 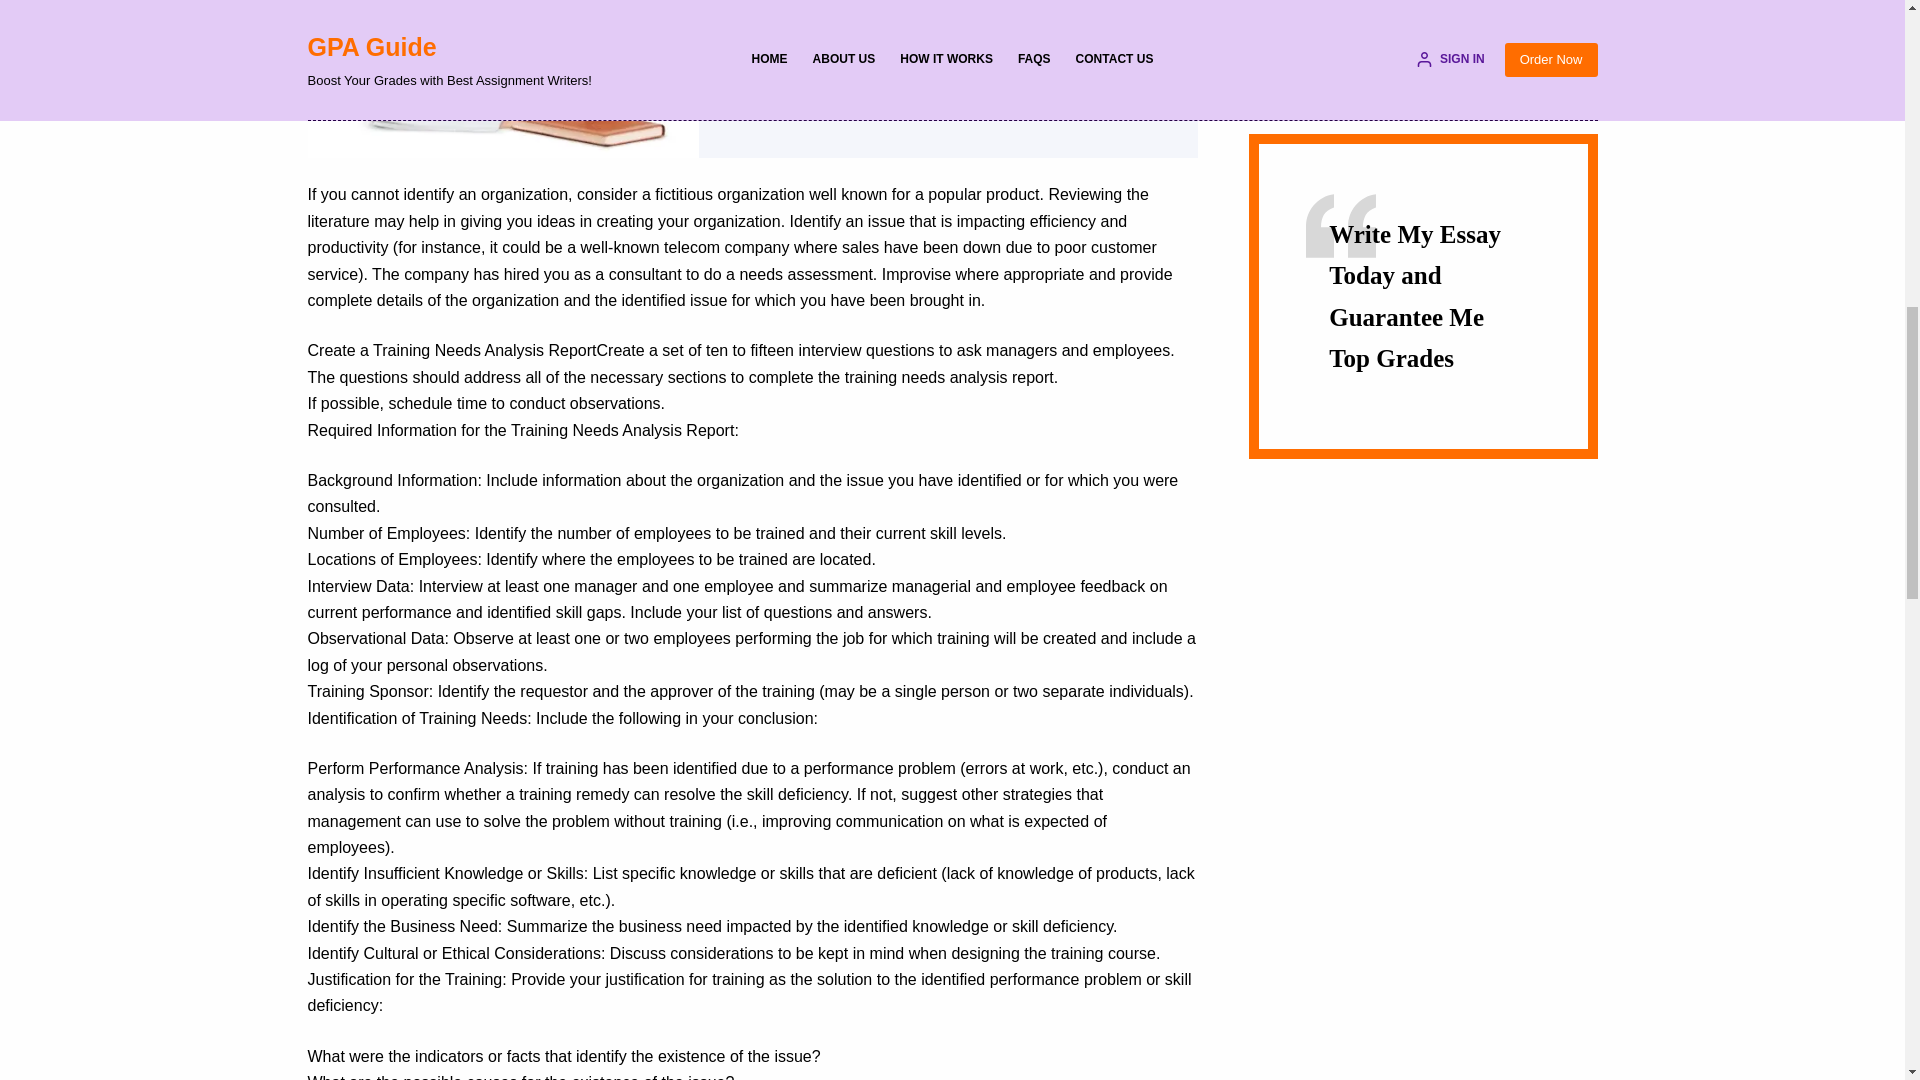 I want to click on Write My Essay For Me, so click(x=836, y=39).